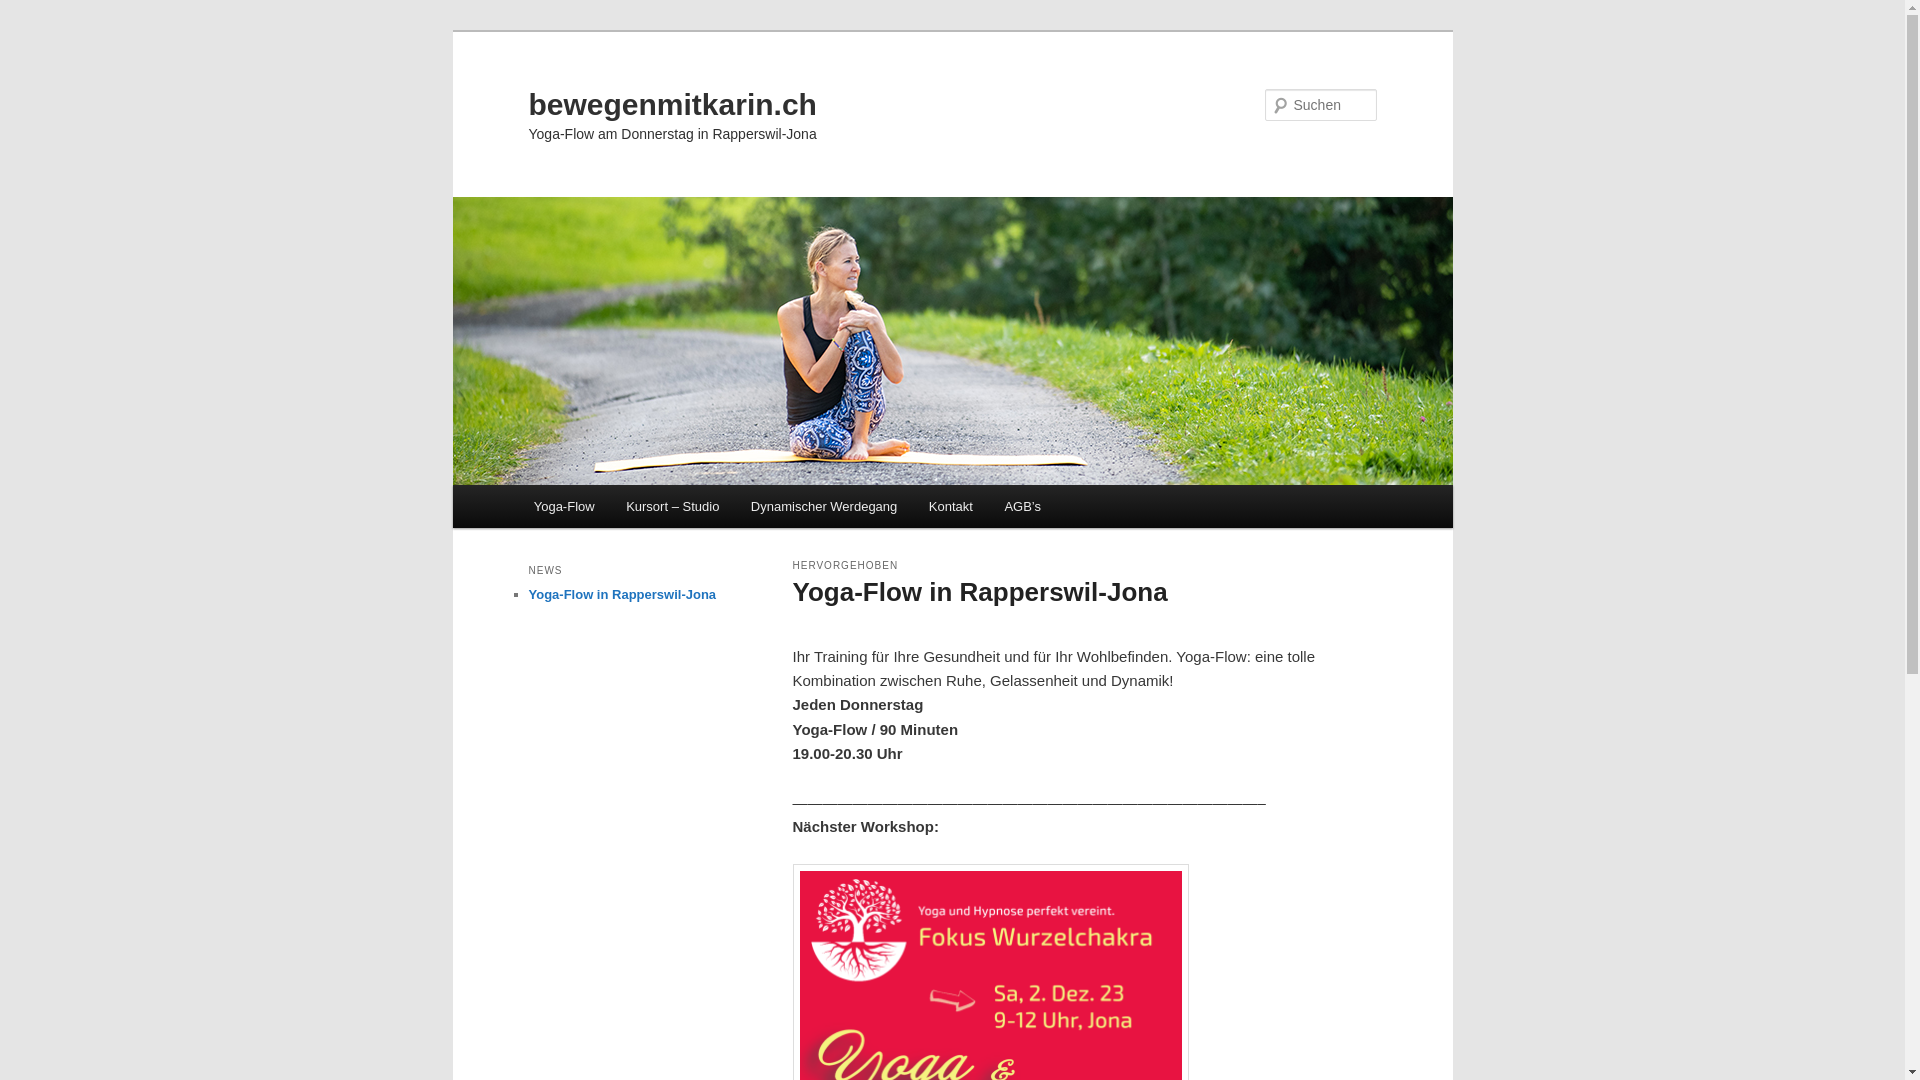 The width and height of the screenshot is (1920, 1080). I want to click on Suchen, so click(34, 12).